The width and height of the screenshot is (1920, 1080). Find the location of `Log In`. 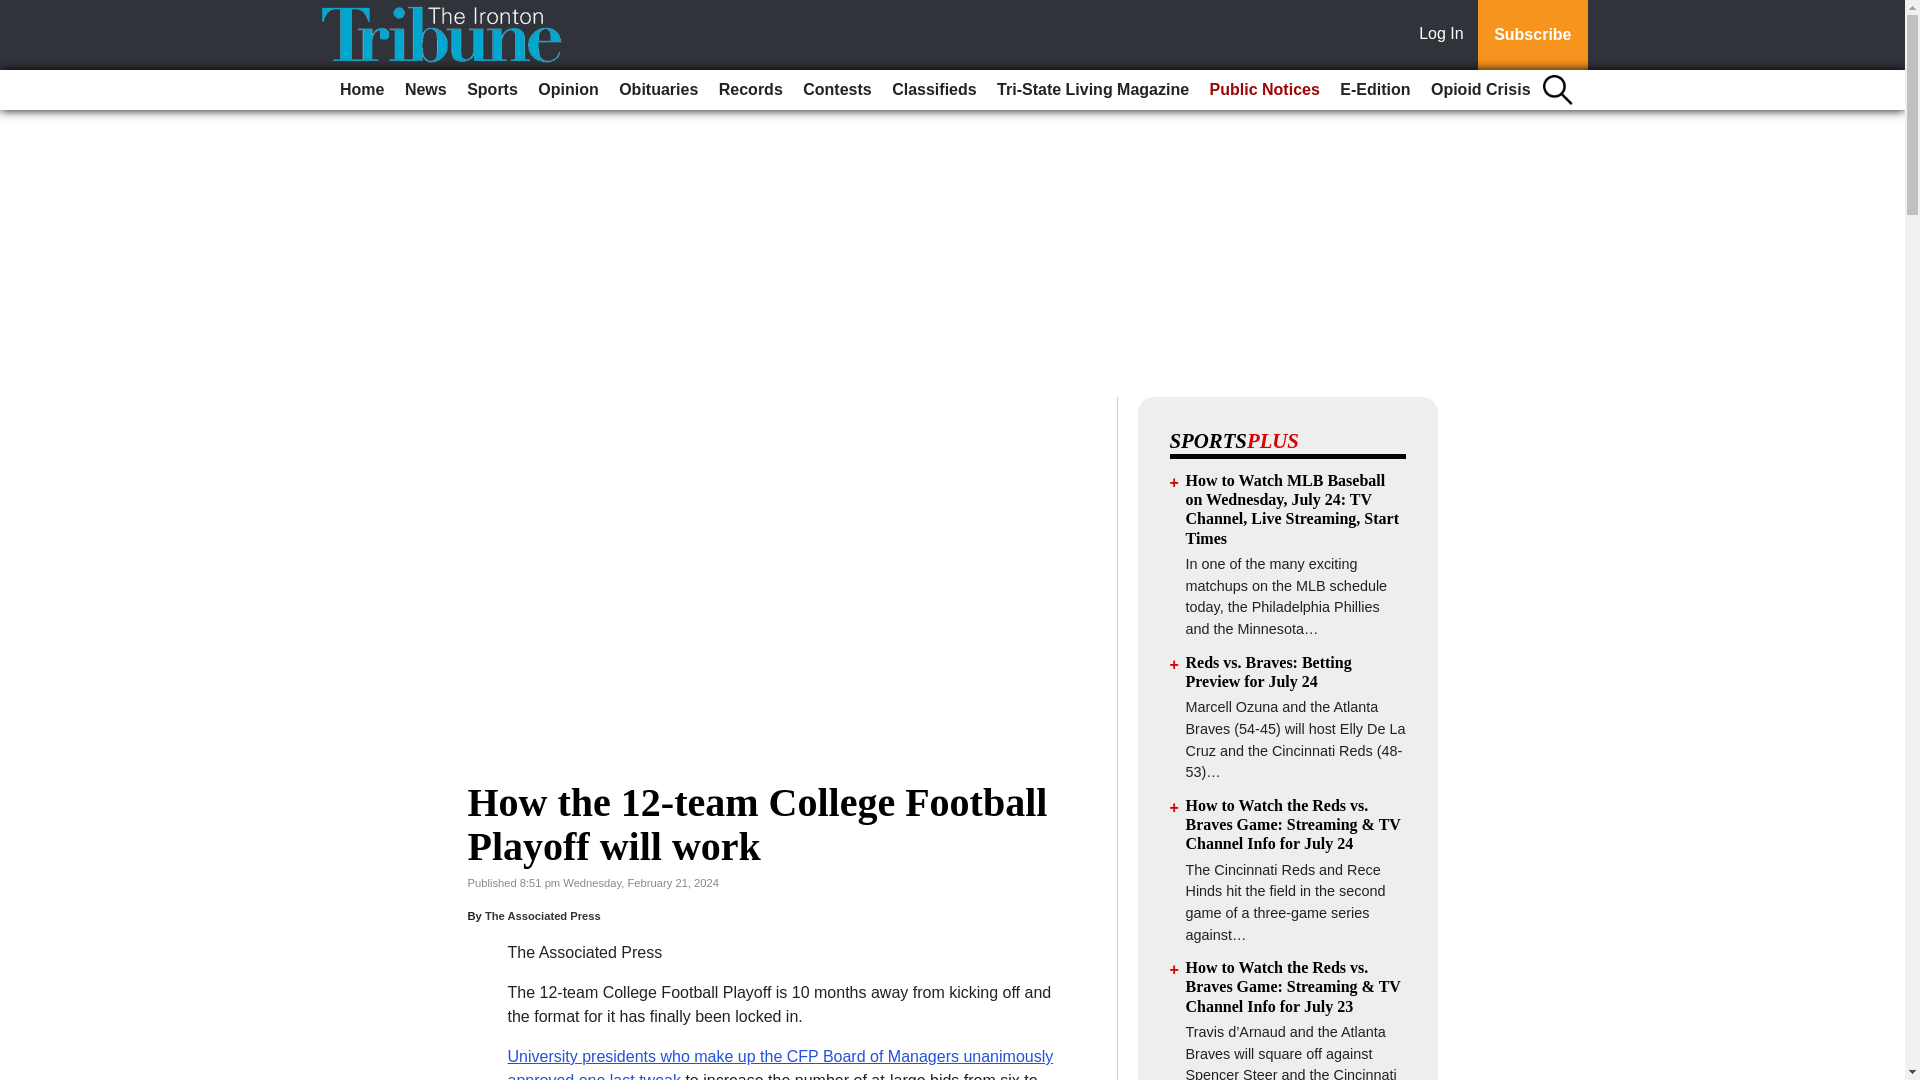

Log In is located at coordinates (1445, 35).